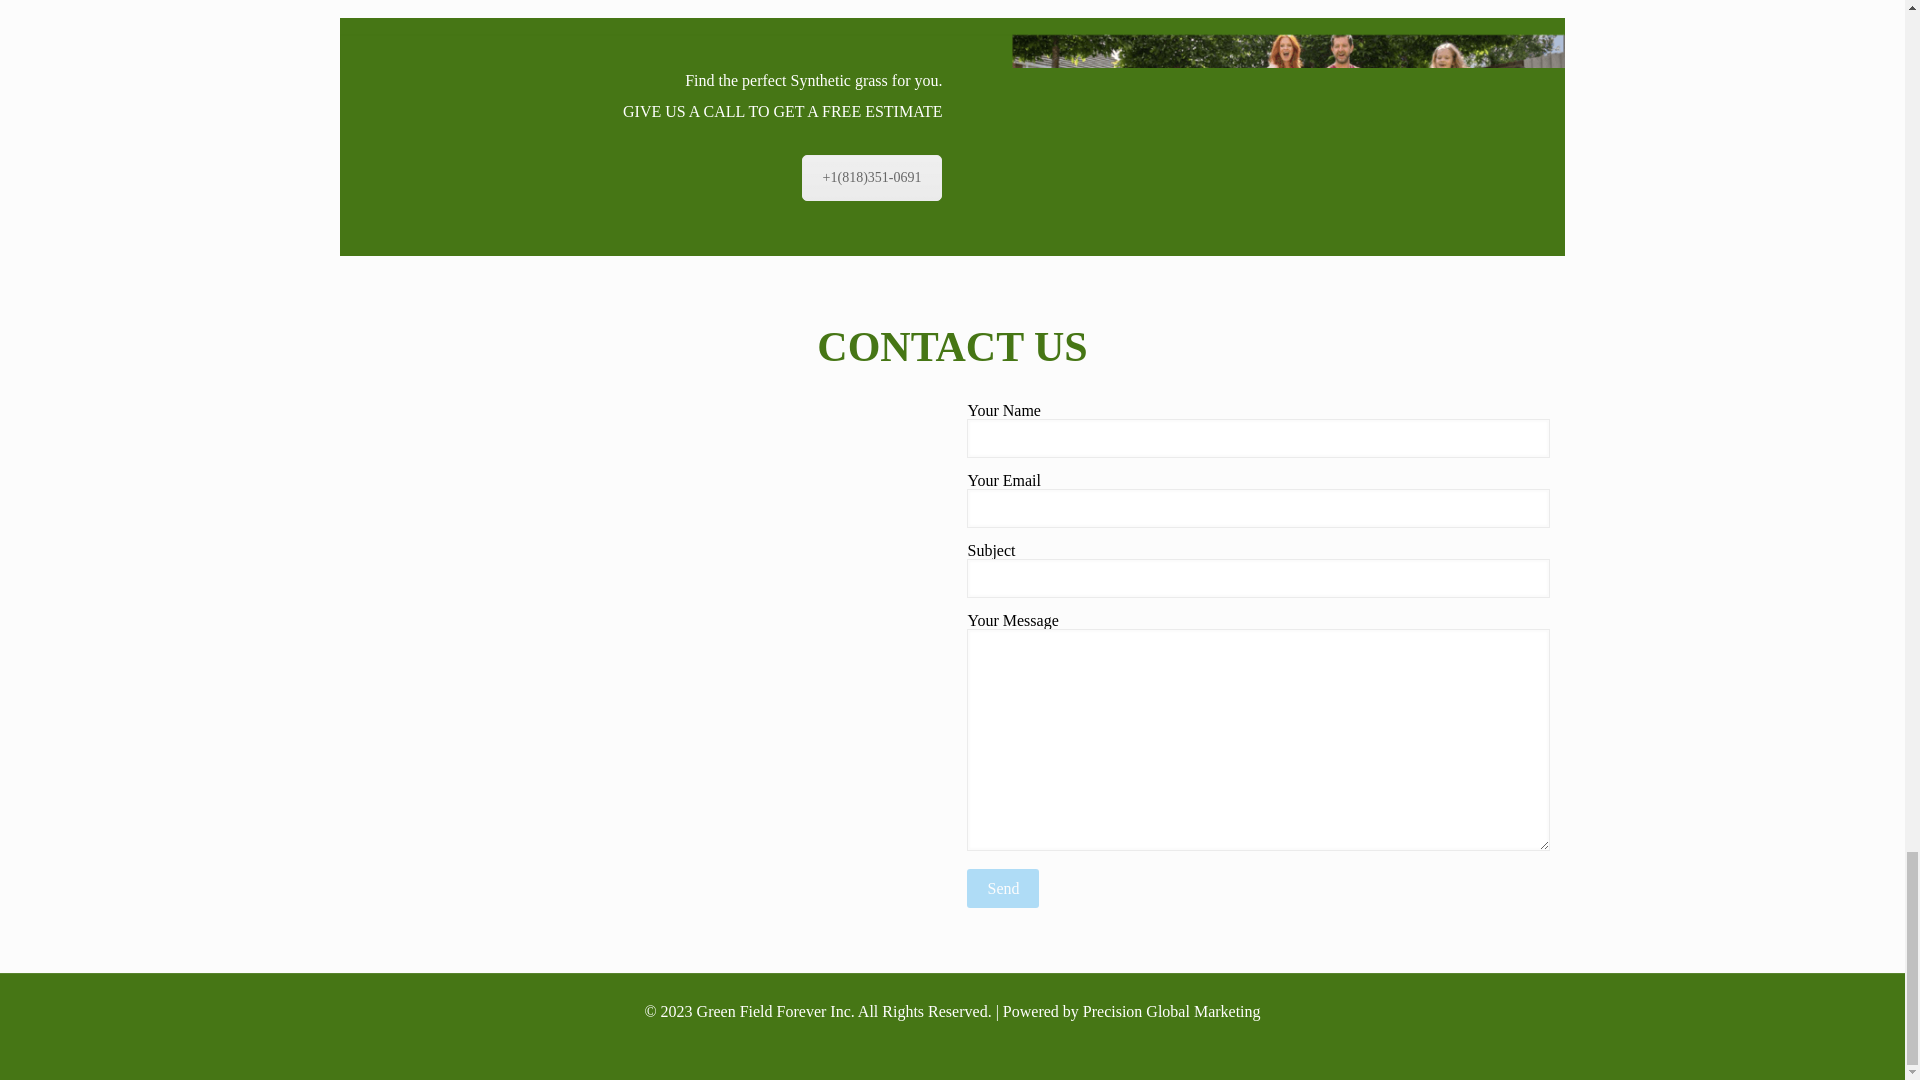  Describe the element at coordinates (1002, 888) in the screenshot. I see `Send` at that location.